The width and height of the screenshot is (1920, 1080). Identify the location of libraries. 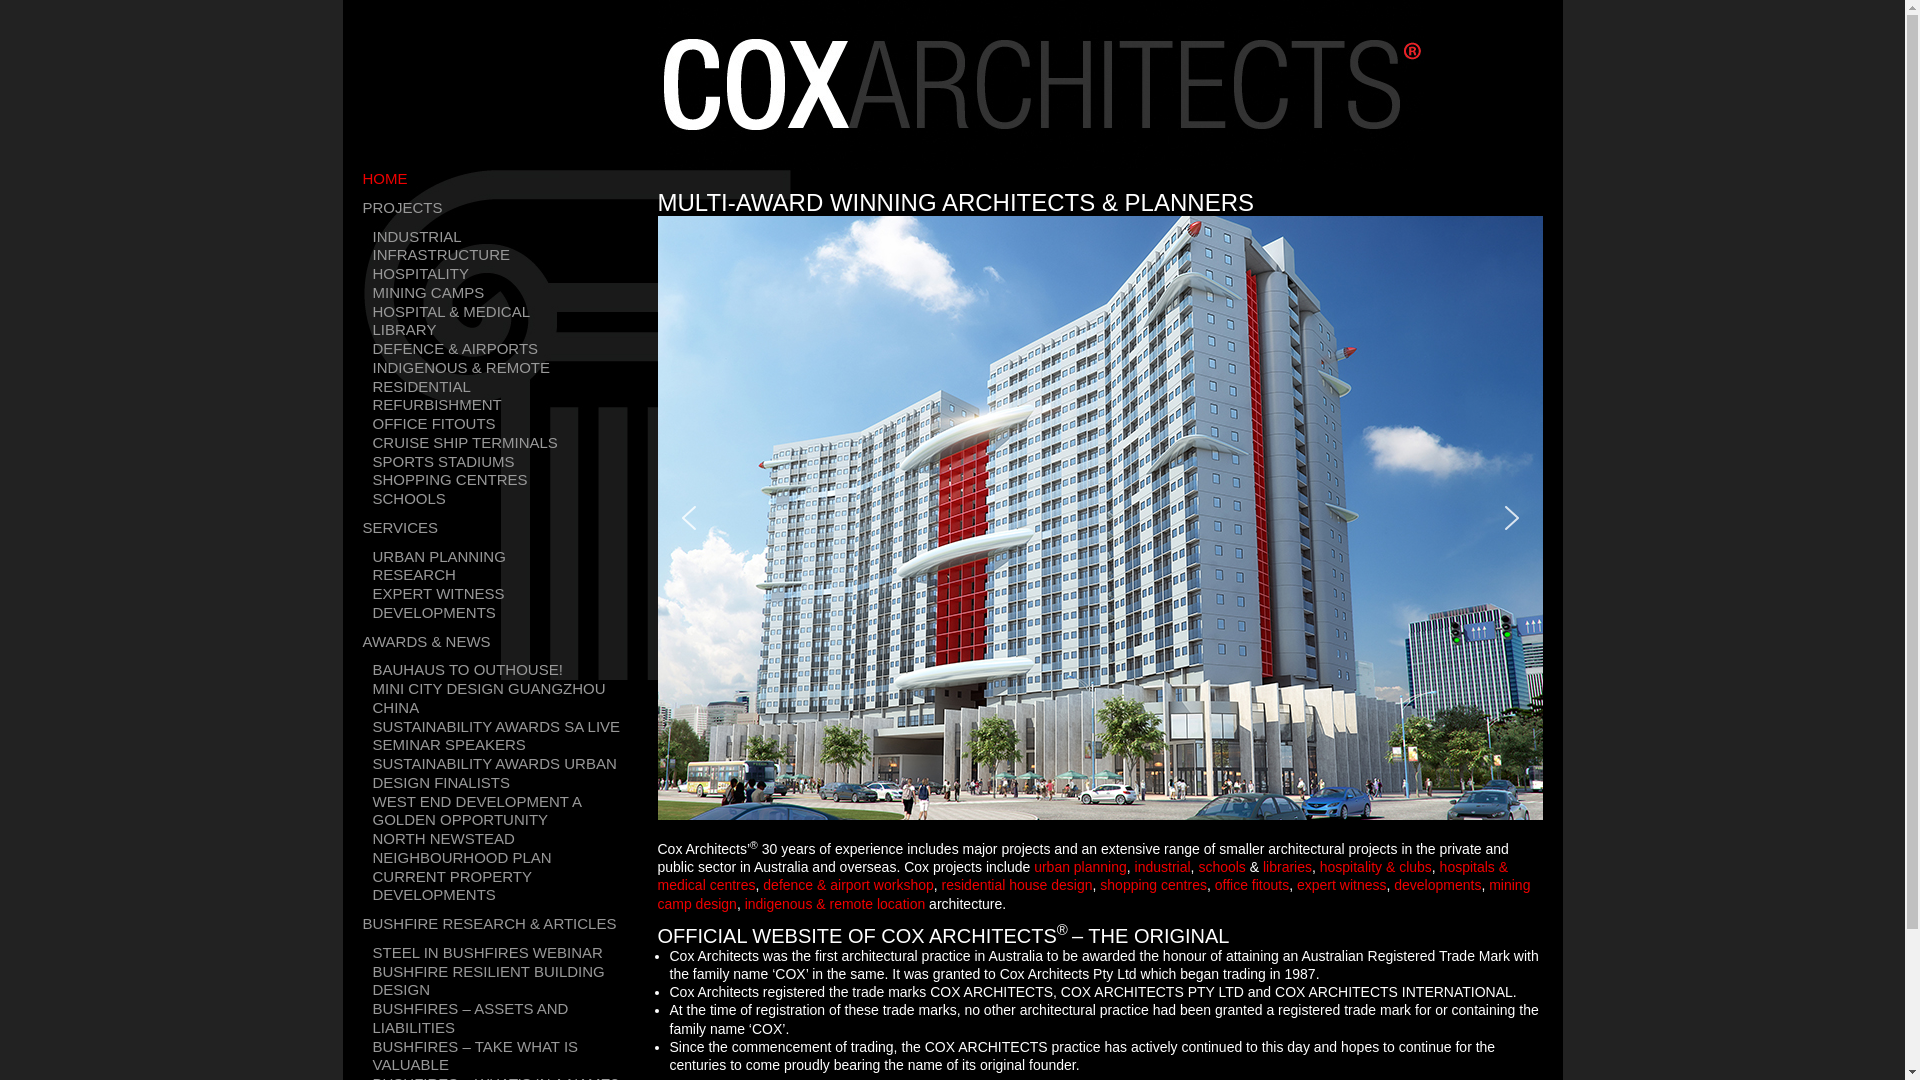
(1288, 867).